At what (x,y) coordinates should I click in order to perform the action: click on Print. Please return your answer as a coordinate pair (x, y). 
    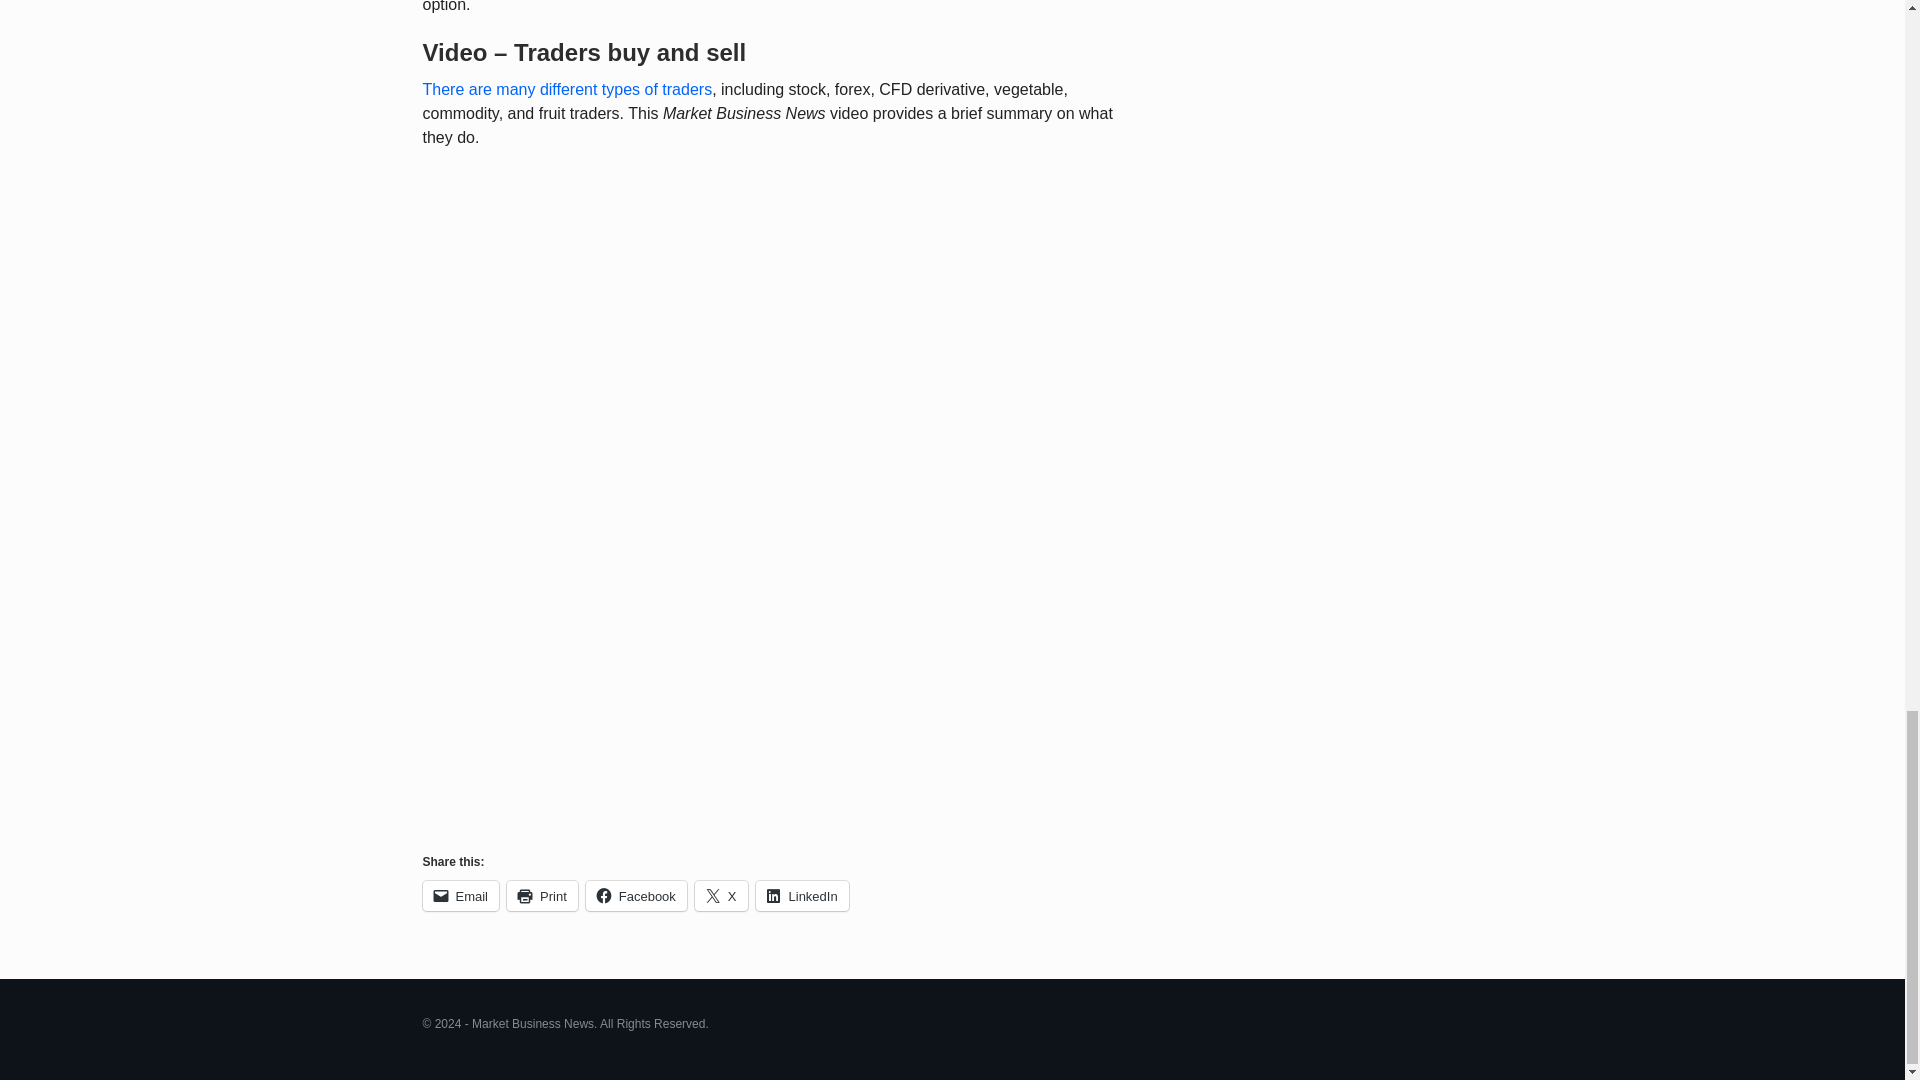
    Looking at the image, I should click on (542, 896).